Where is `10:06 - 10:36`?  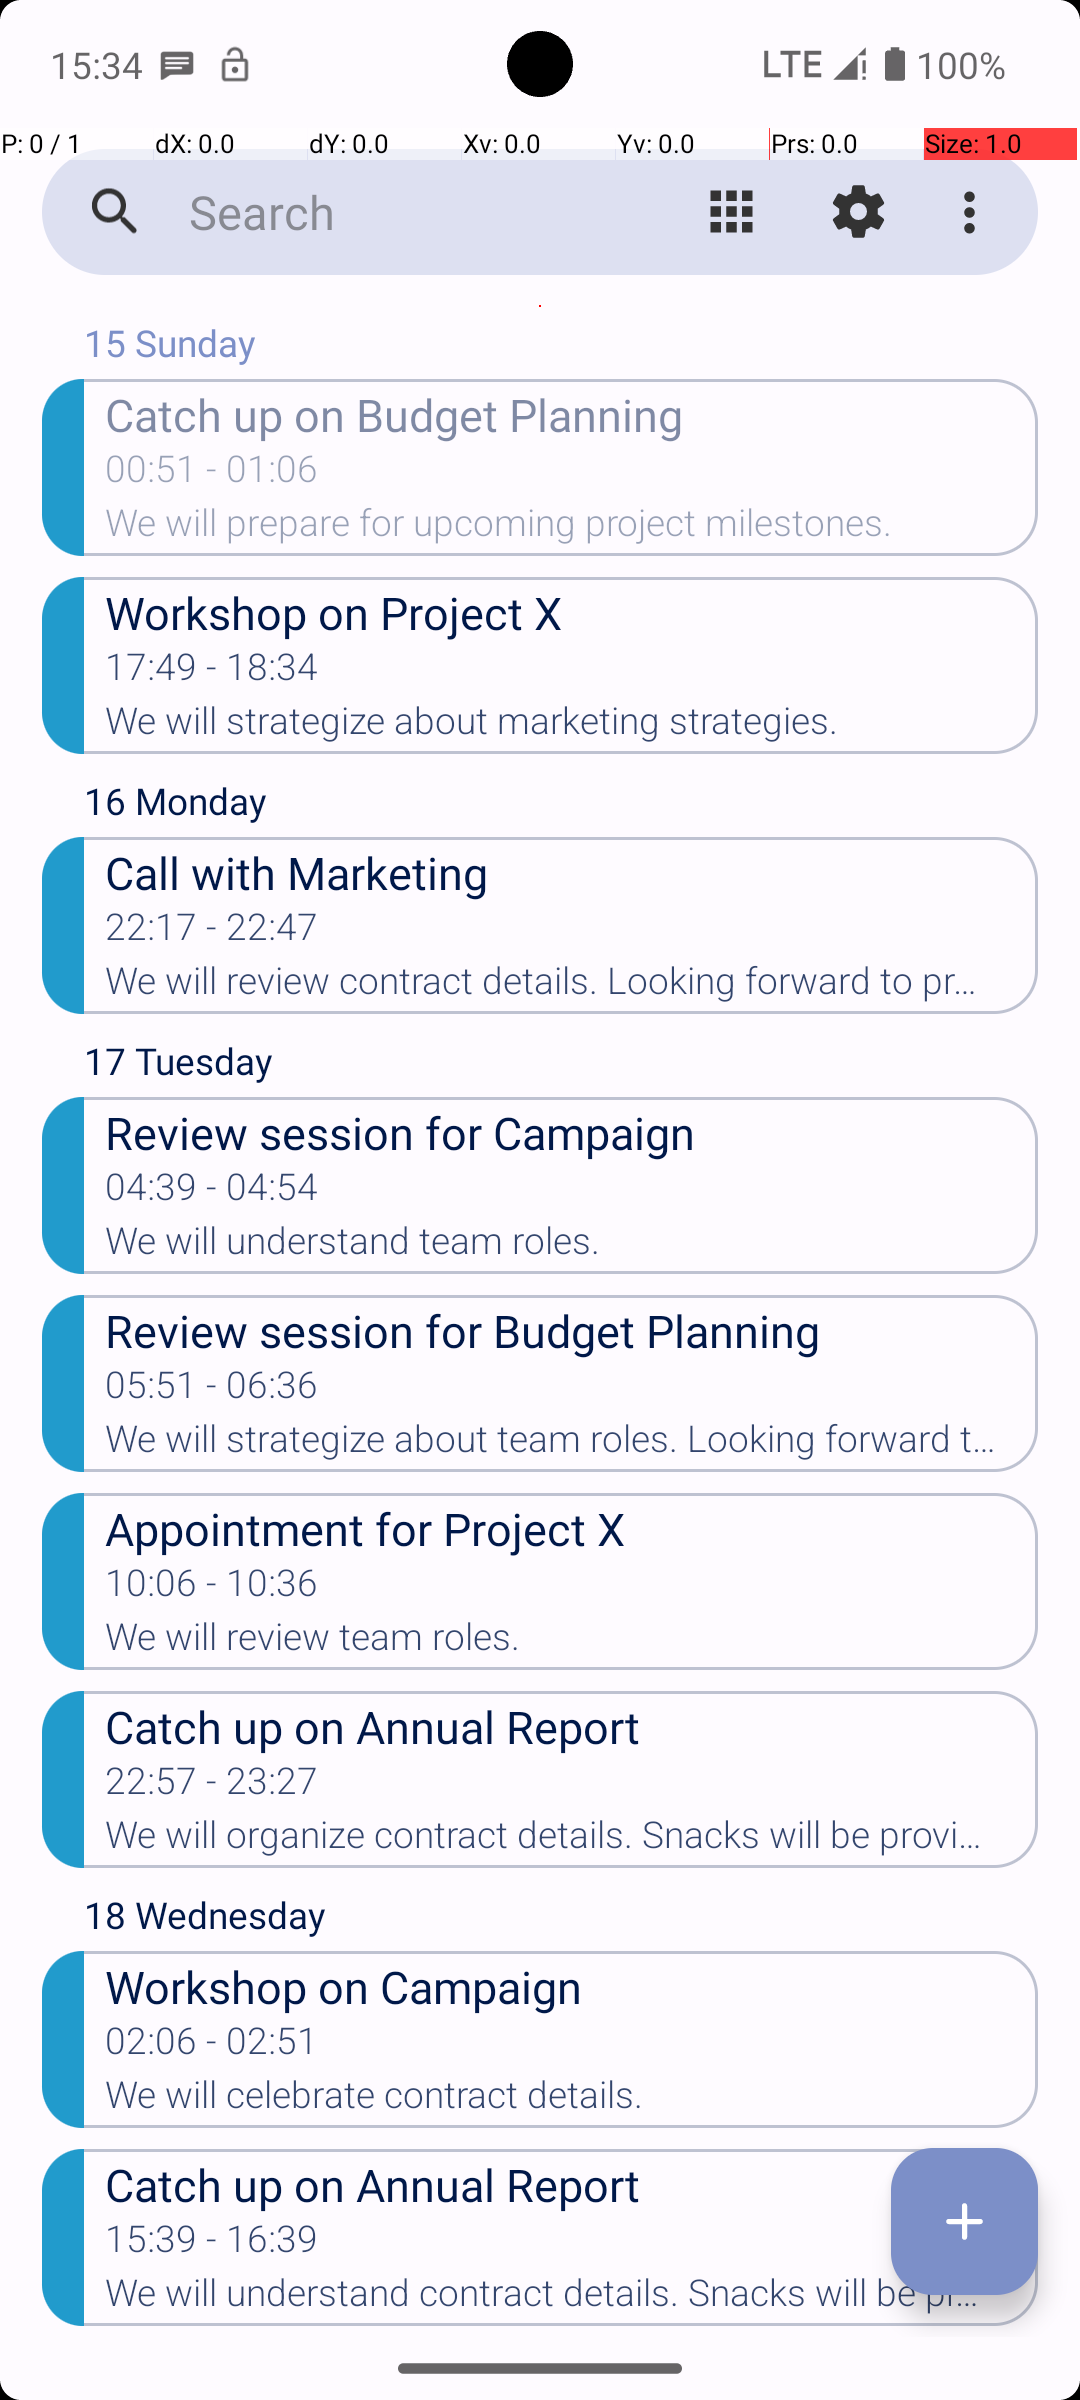
10:06 - 10:36 is located at coordinates (212, 1589).